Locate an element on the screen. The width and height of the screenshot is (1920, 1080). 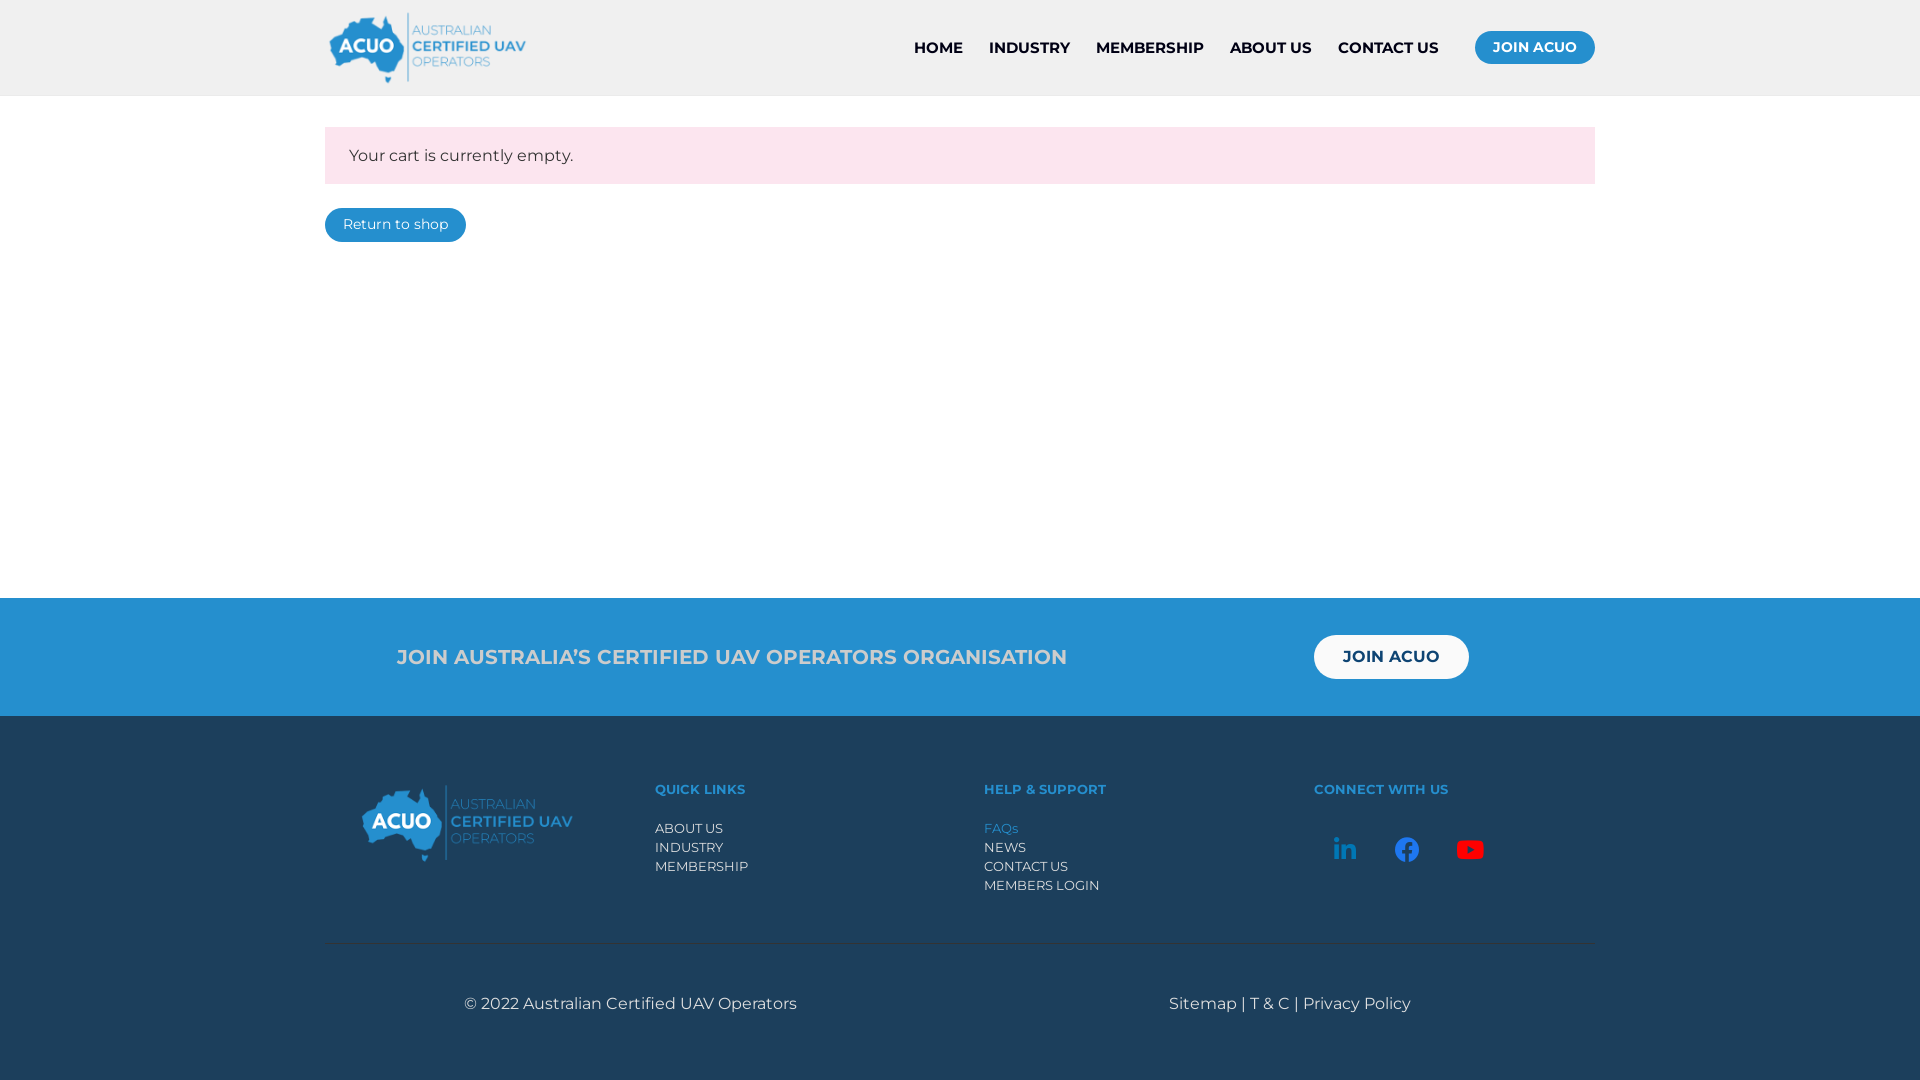
Facebook is located at coordinates (1408, 850).